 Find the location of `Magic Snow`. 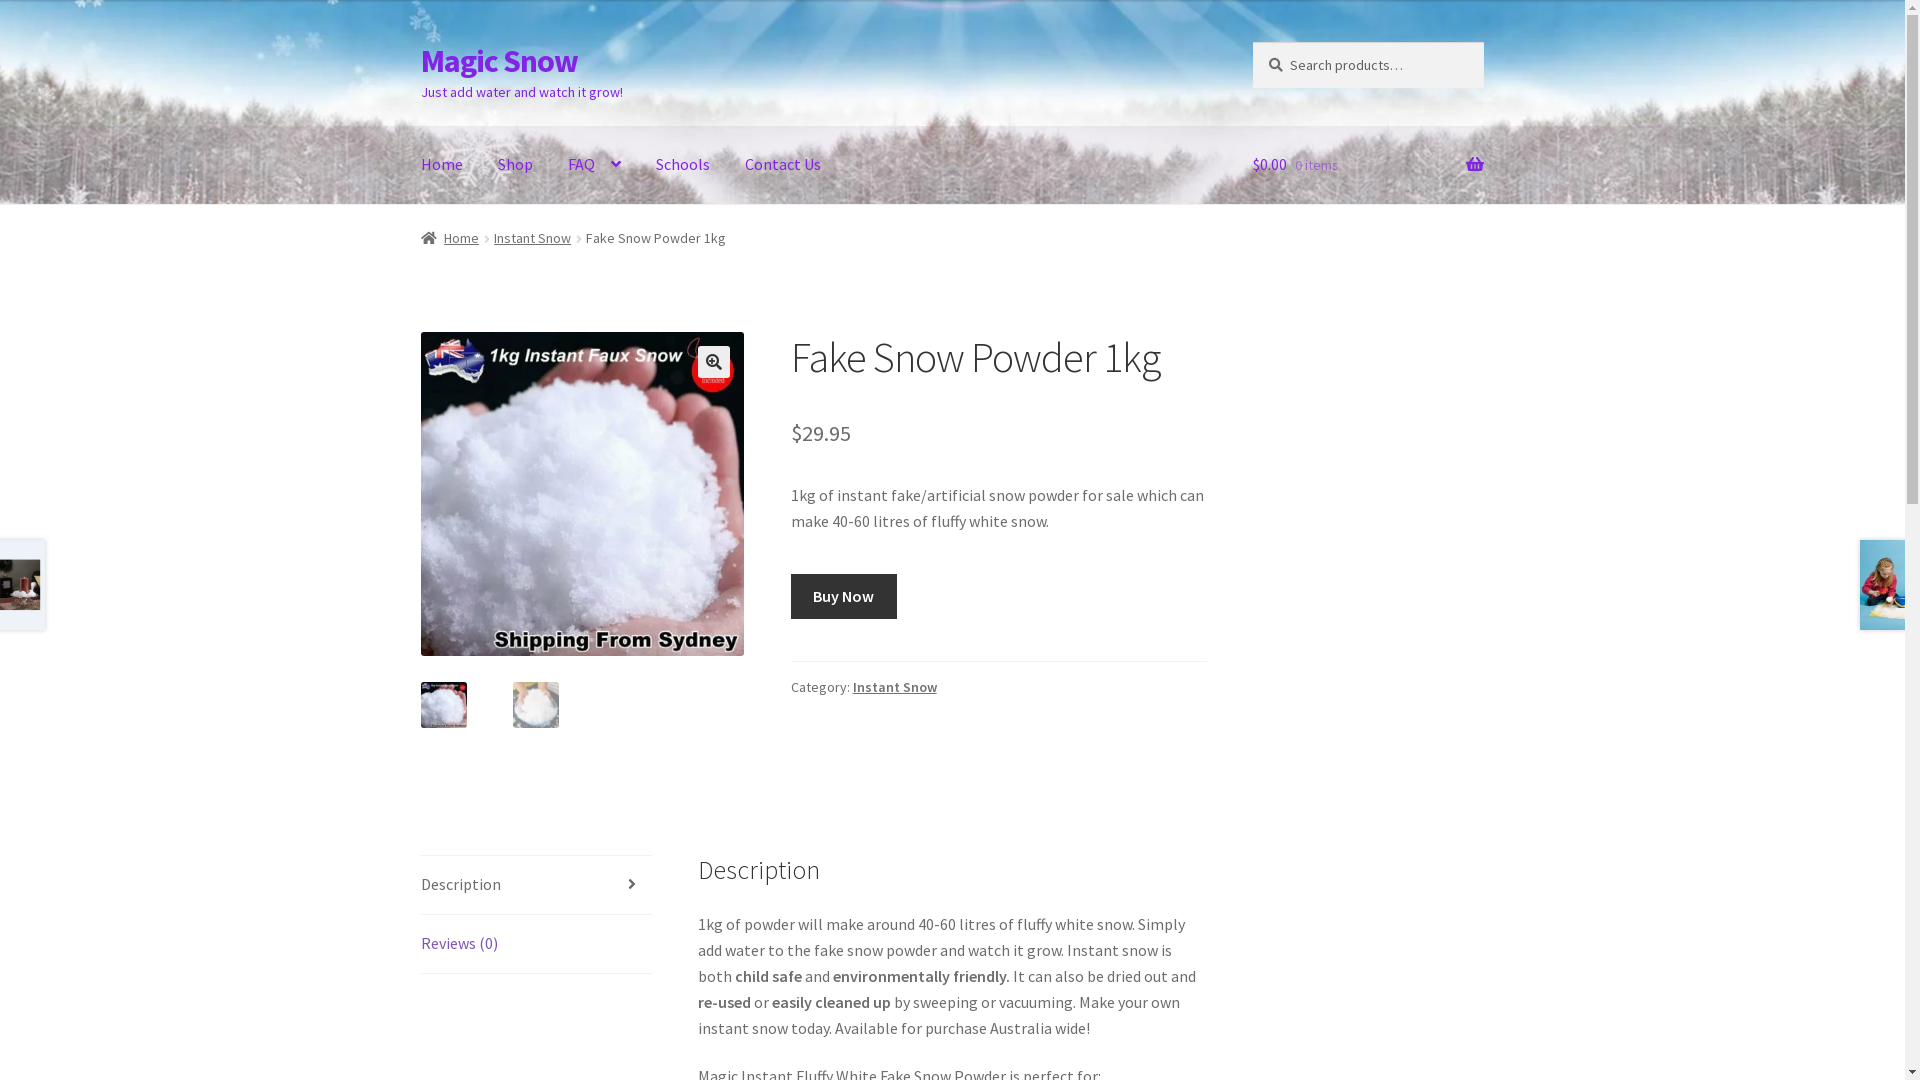

Magic Snow is located at coordinates (500, 61).